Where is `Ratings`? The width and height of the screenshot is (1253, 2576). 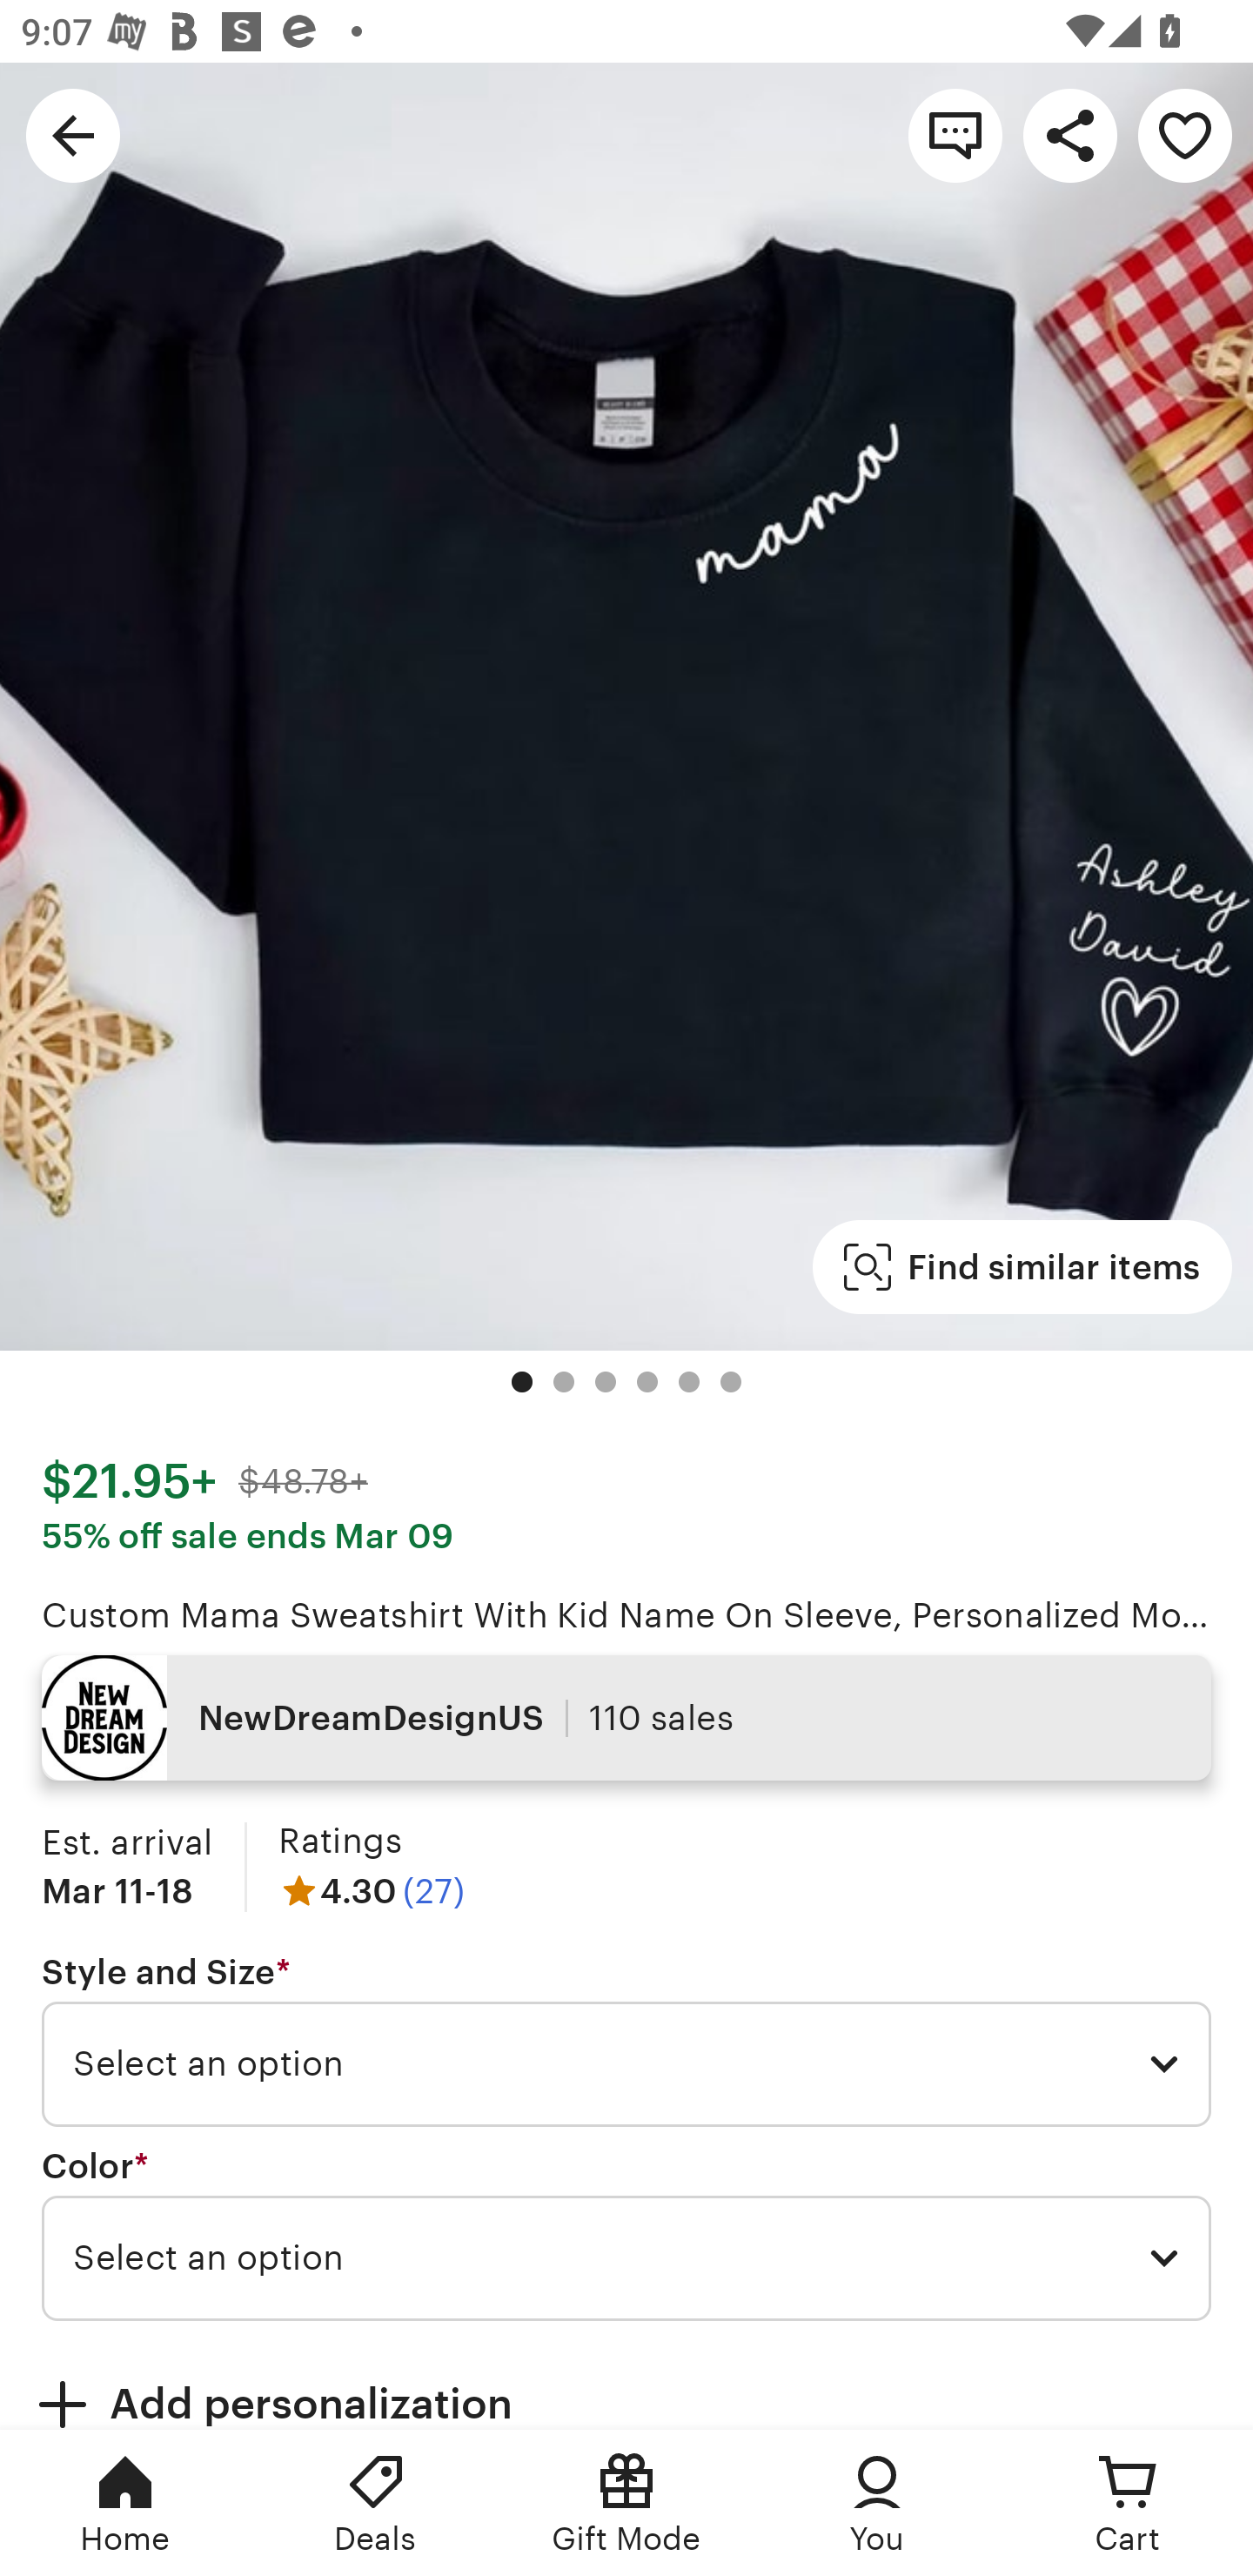 Ratings is located at coordinates (339, 1840).